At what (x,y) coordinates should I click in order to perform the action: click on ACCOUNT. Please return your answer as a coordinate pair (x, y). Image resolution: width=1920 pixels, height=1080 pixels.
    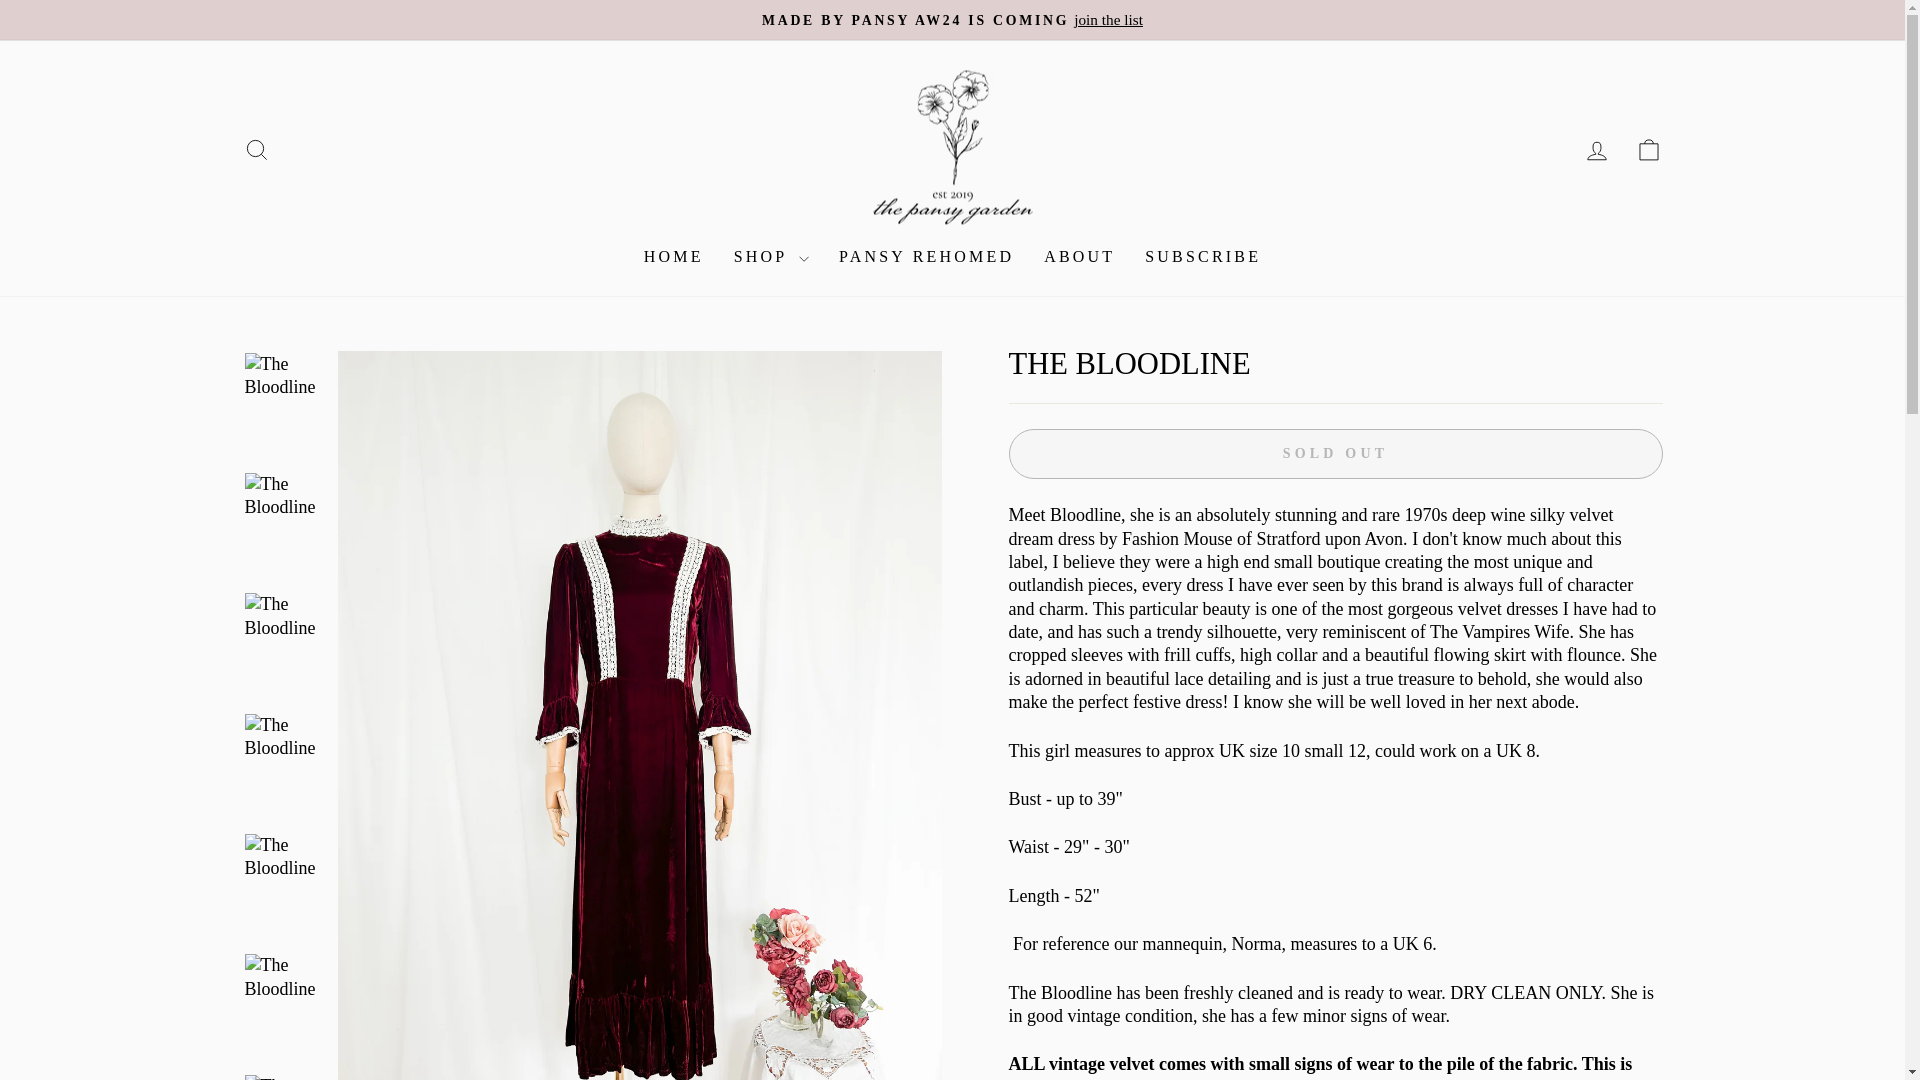
    Looking at the image, I should click on (1203, 258).